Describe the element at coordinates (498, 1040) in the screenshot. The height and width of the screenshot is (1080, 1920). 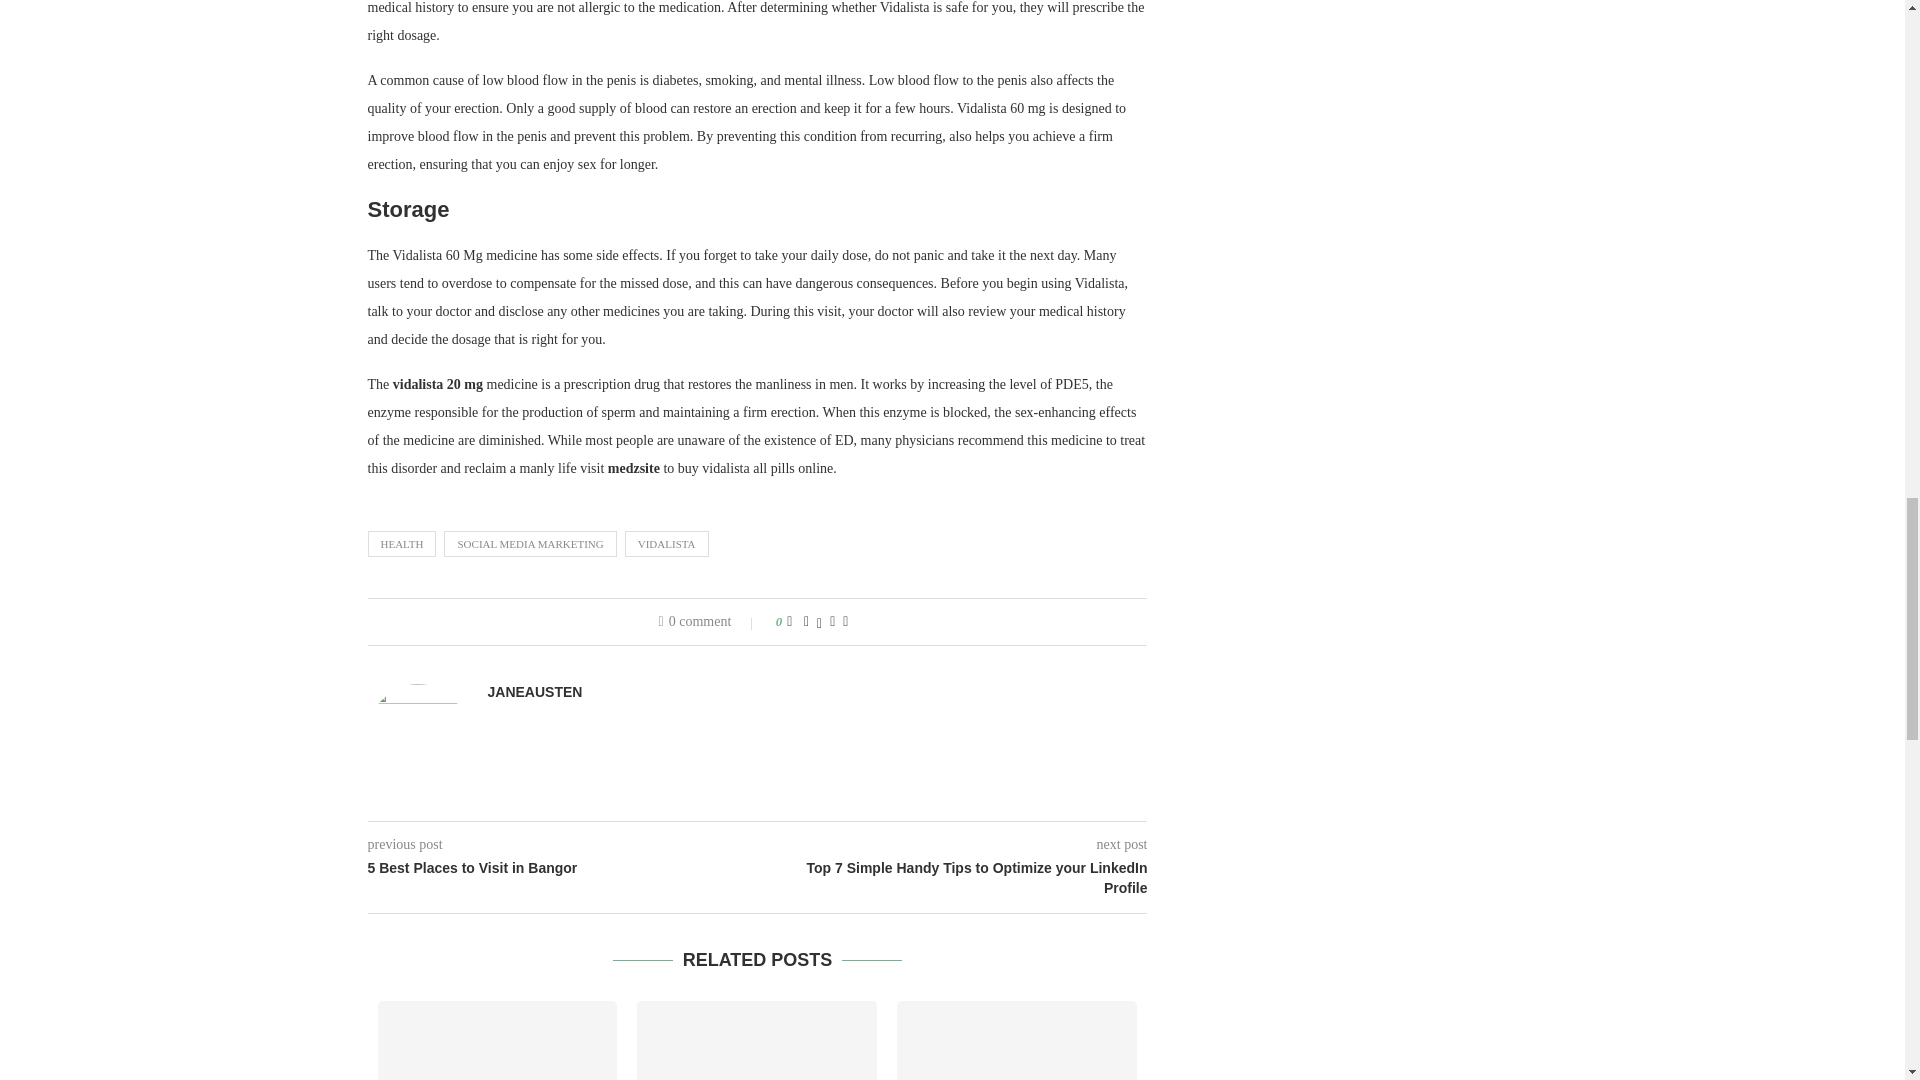
I see `How to Make Cannabis-Infused Olive Oil` at that location.